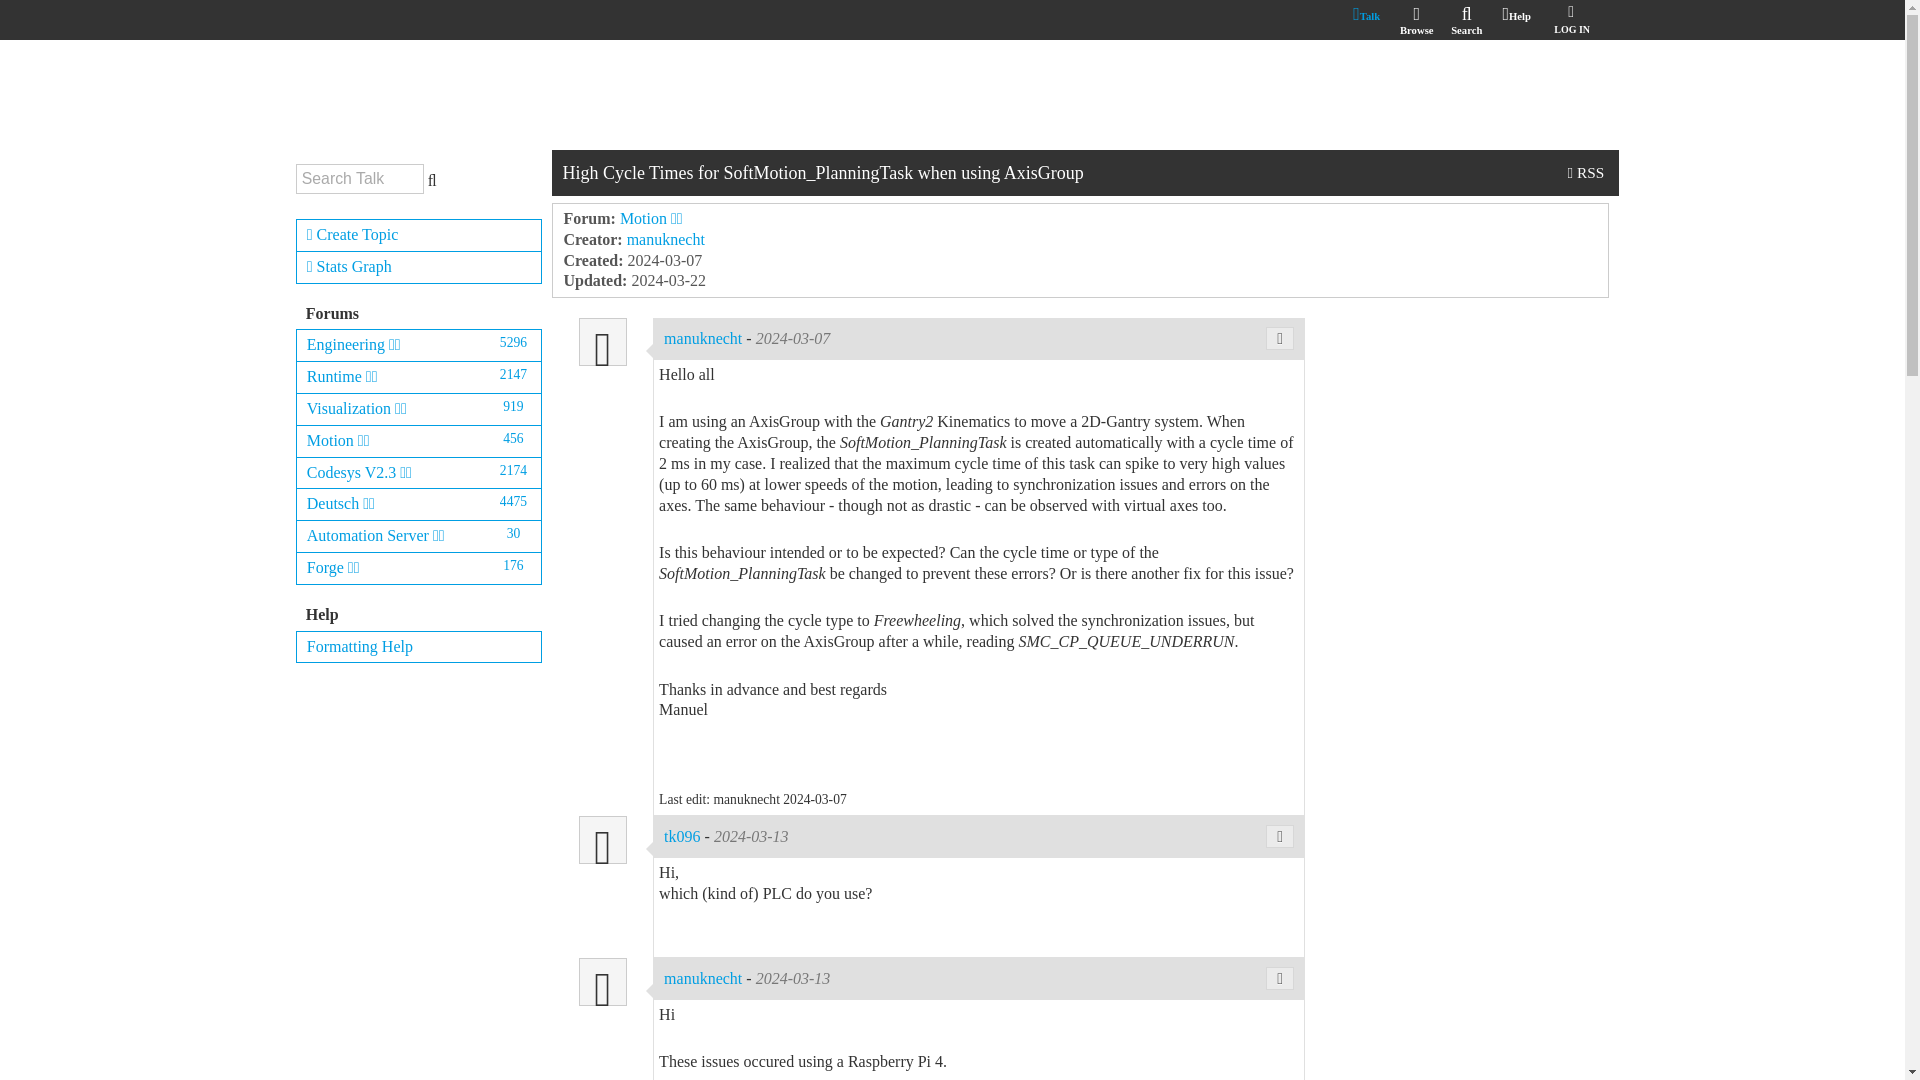  Describe the element at coordinates (419, 266) in the screenshot. I see `Stats` at that location.